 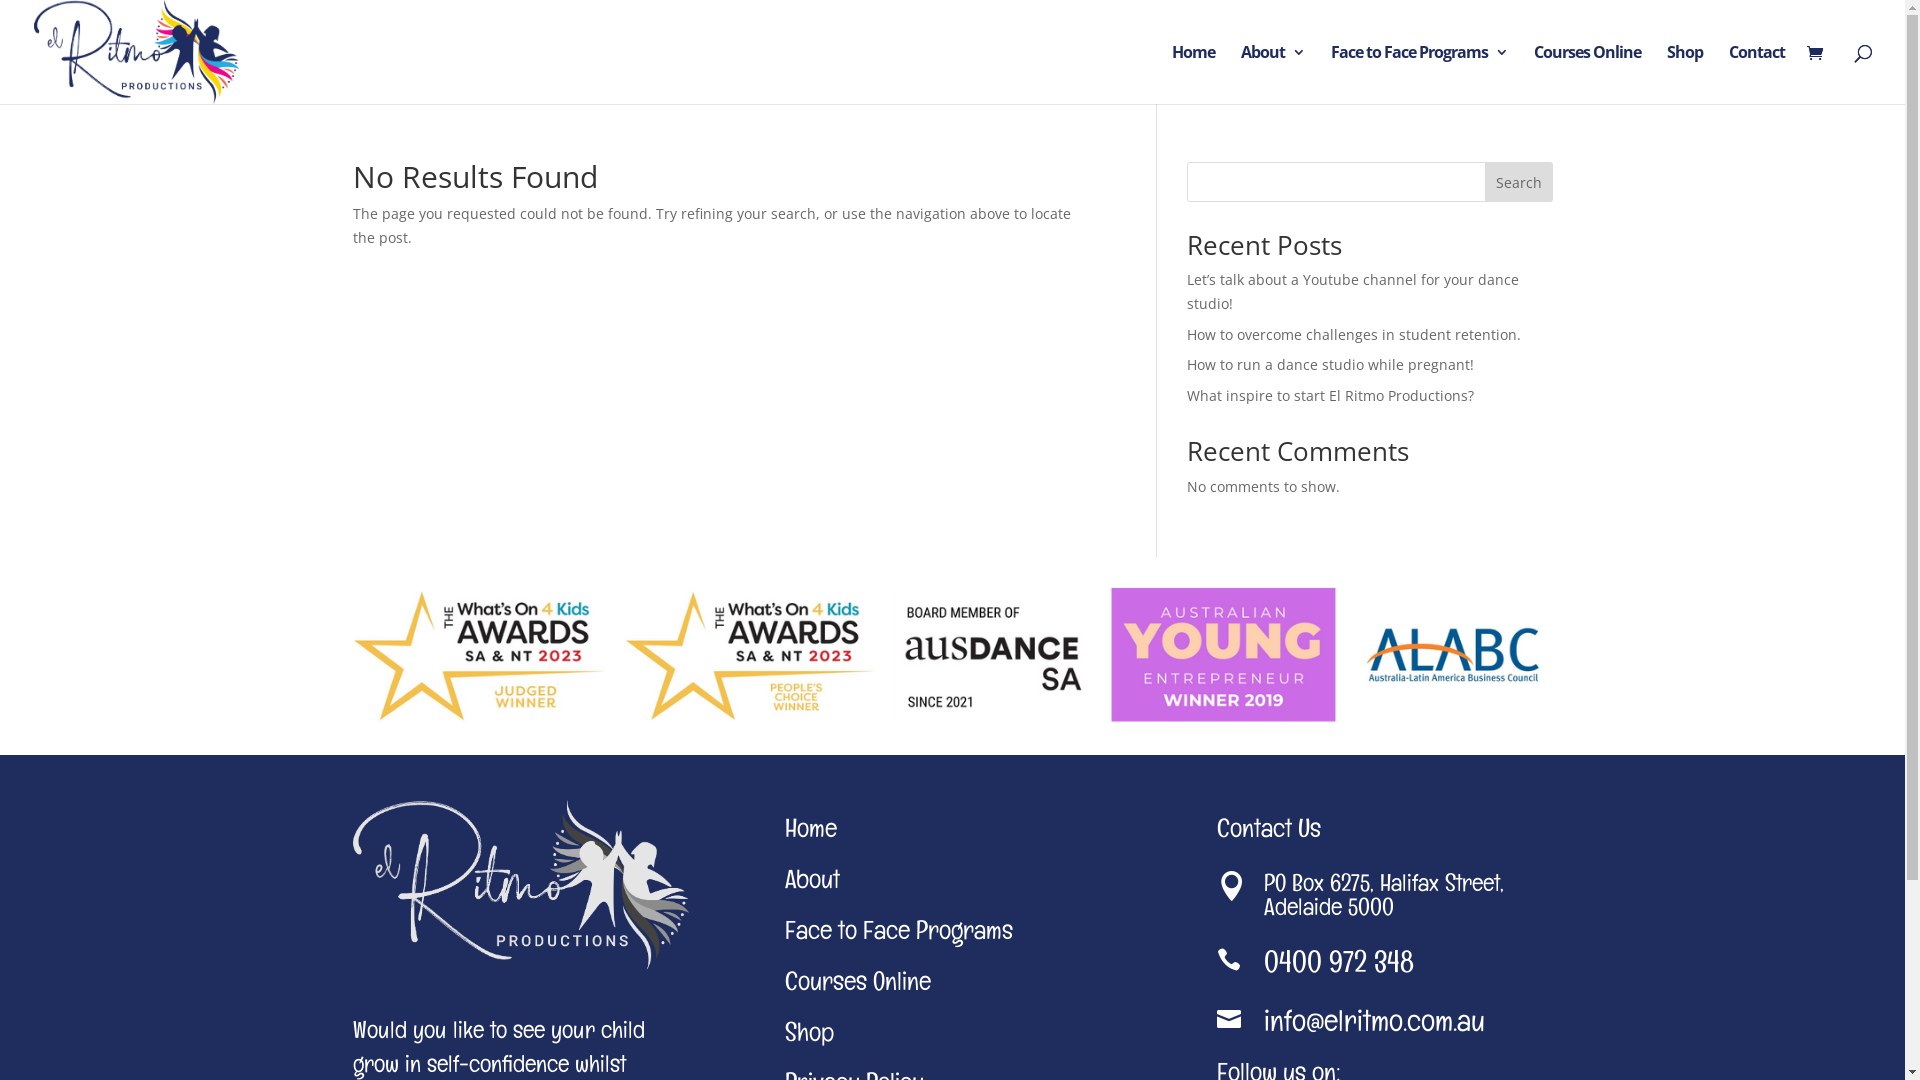 I want to click on 0400 972 348, so click(x=1339, y=968).